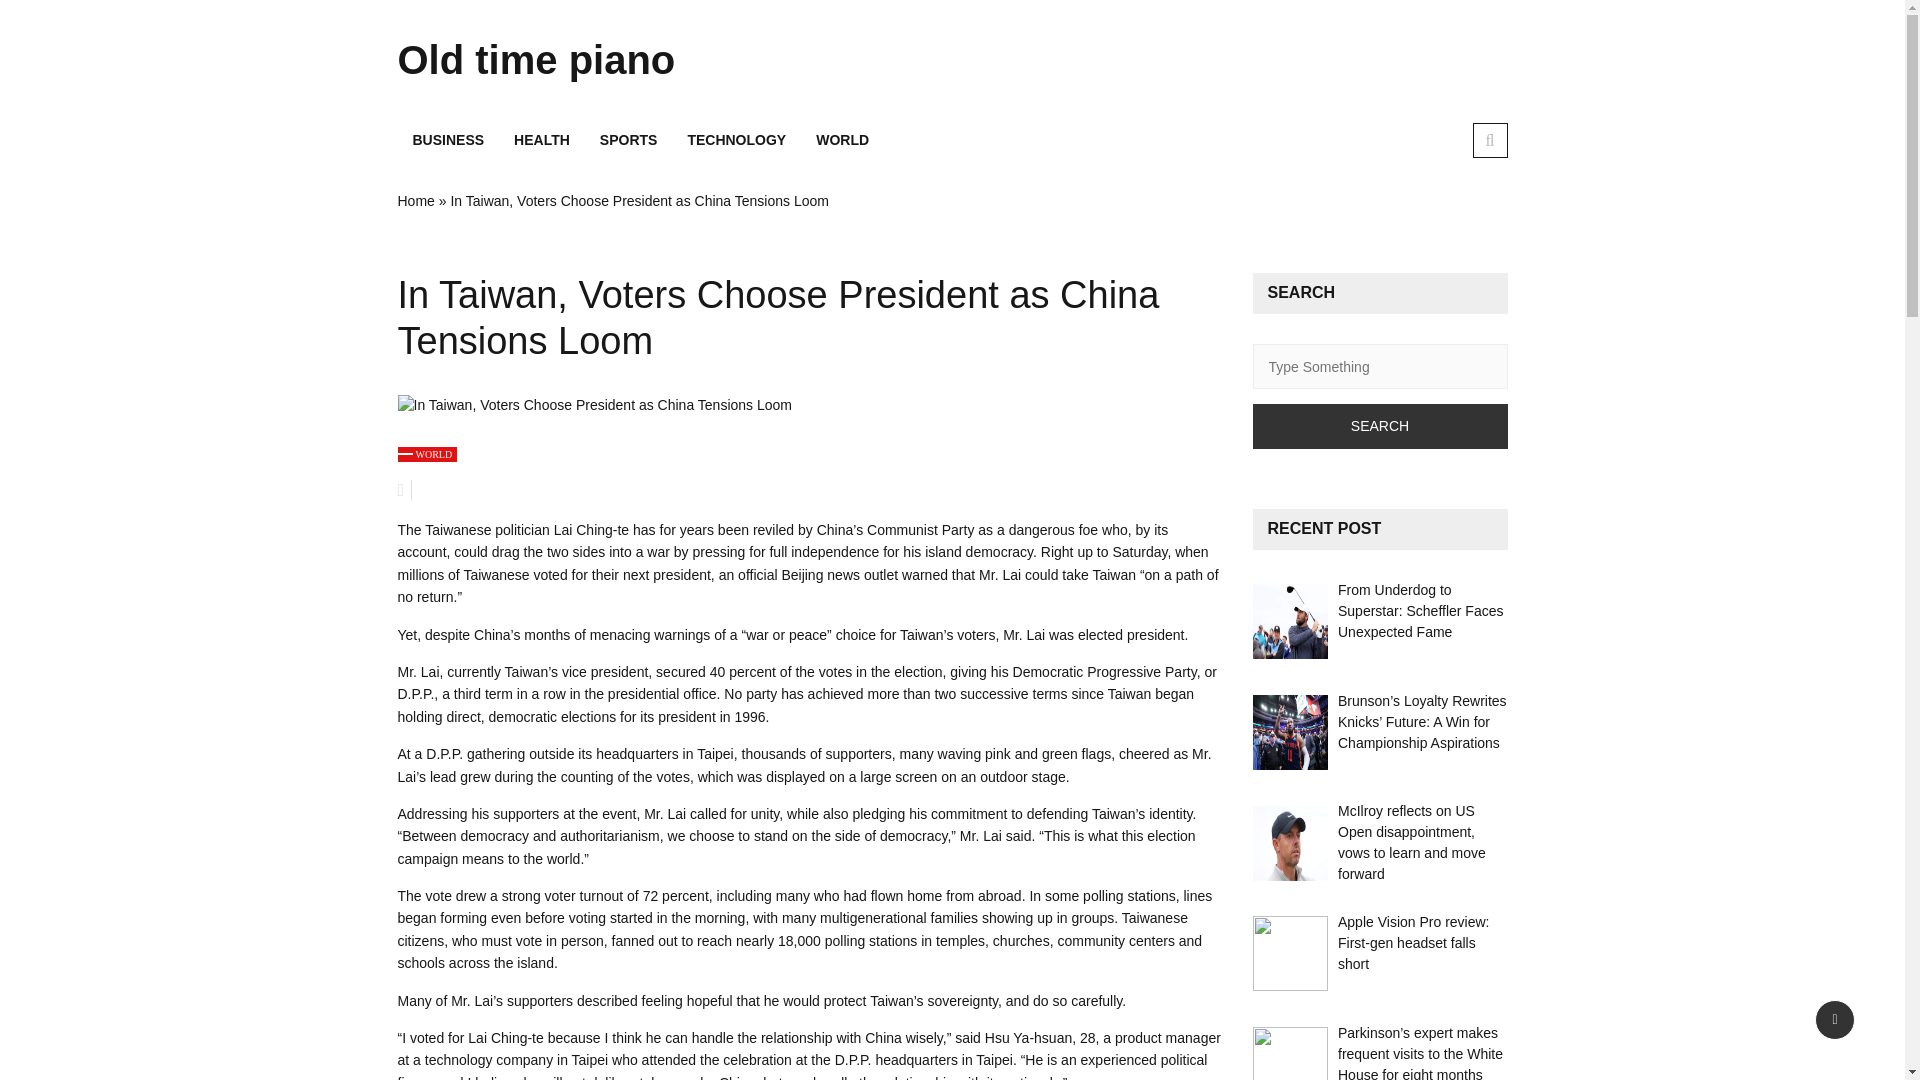 This screenshot has width=1920, height=1080. Describe the element at coordinates (542, 140) in the screenshot. I see `HEALTH` at that location.